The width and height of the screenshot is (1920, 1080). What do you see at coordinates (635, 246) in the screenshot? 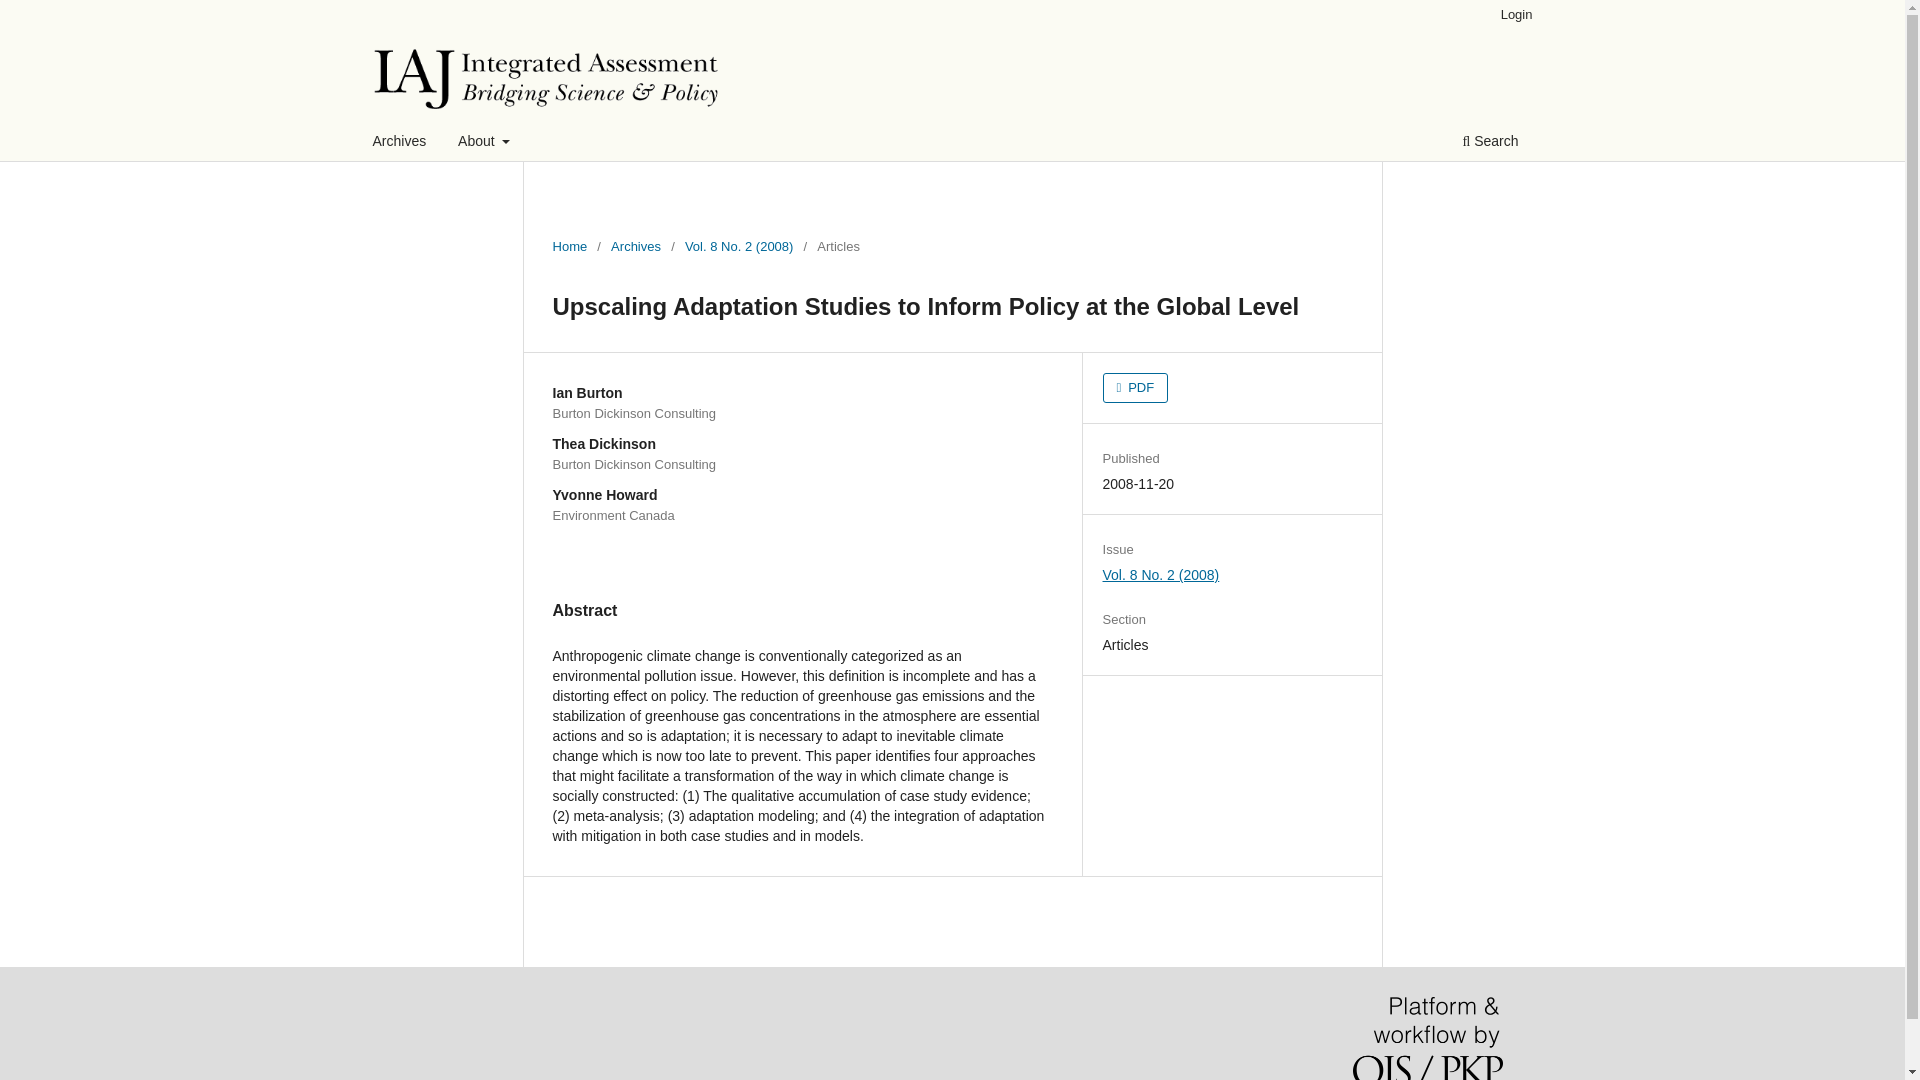
I see `Archives` at bounding box center [635, 246].